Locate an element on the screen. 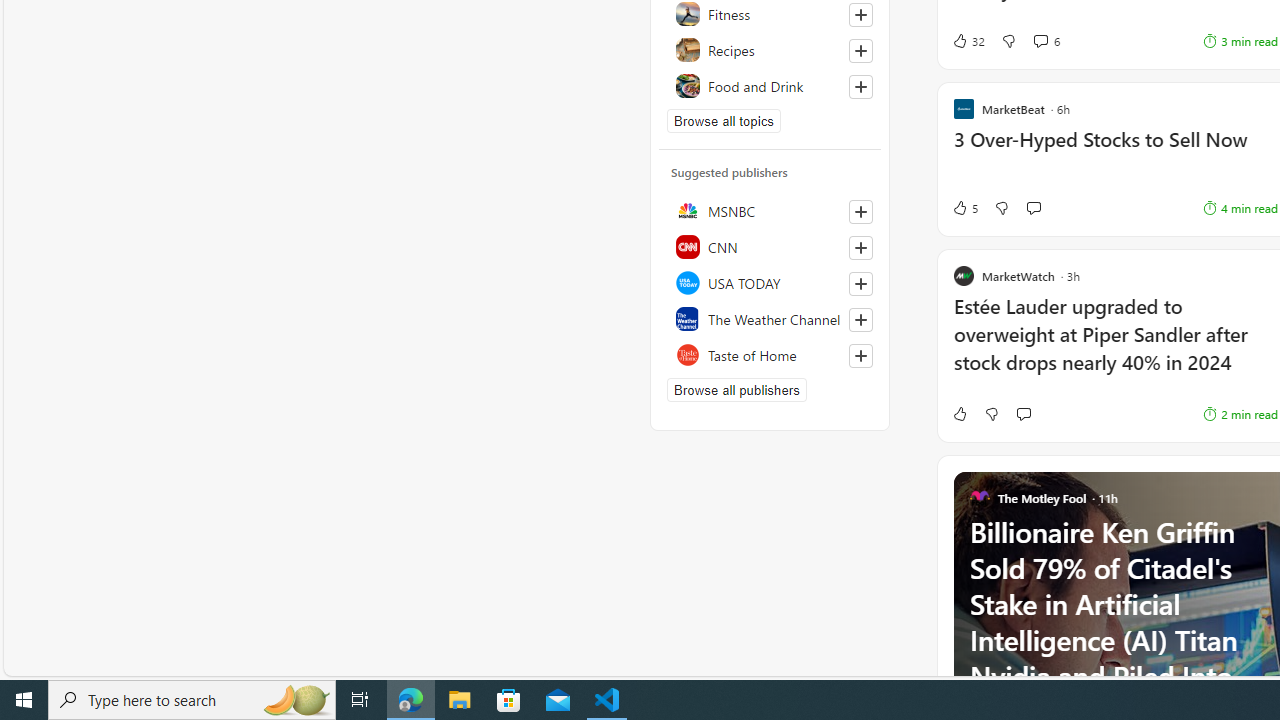 The image size is (1280, 720). Follow this source is located at coordinates (860, 356).